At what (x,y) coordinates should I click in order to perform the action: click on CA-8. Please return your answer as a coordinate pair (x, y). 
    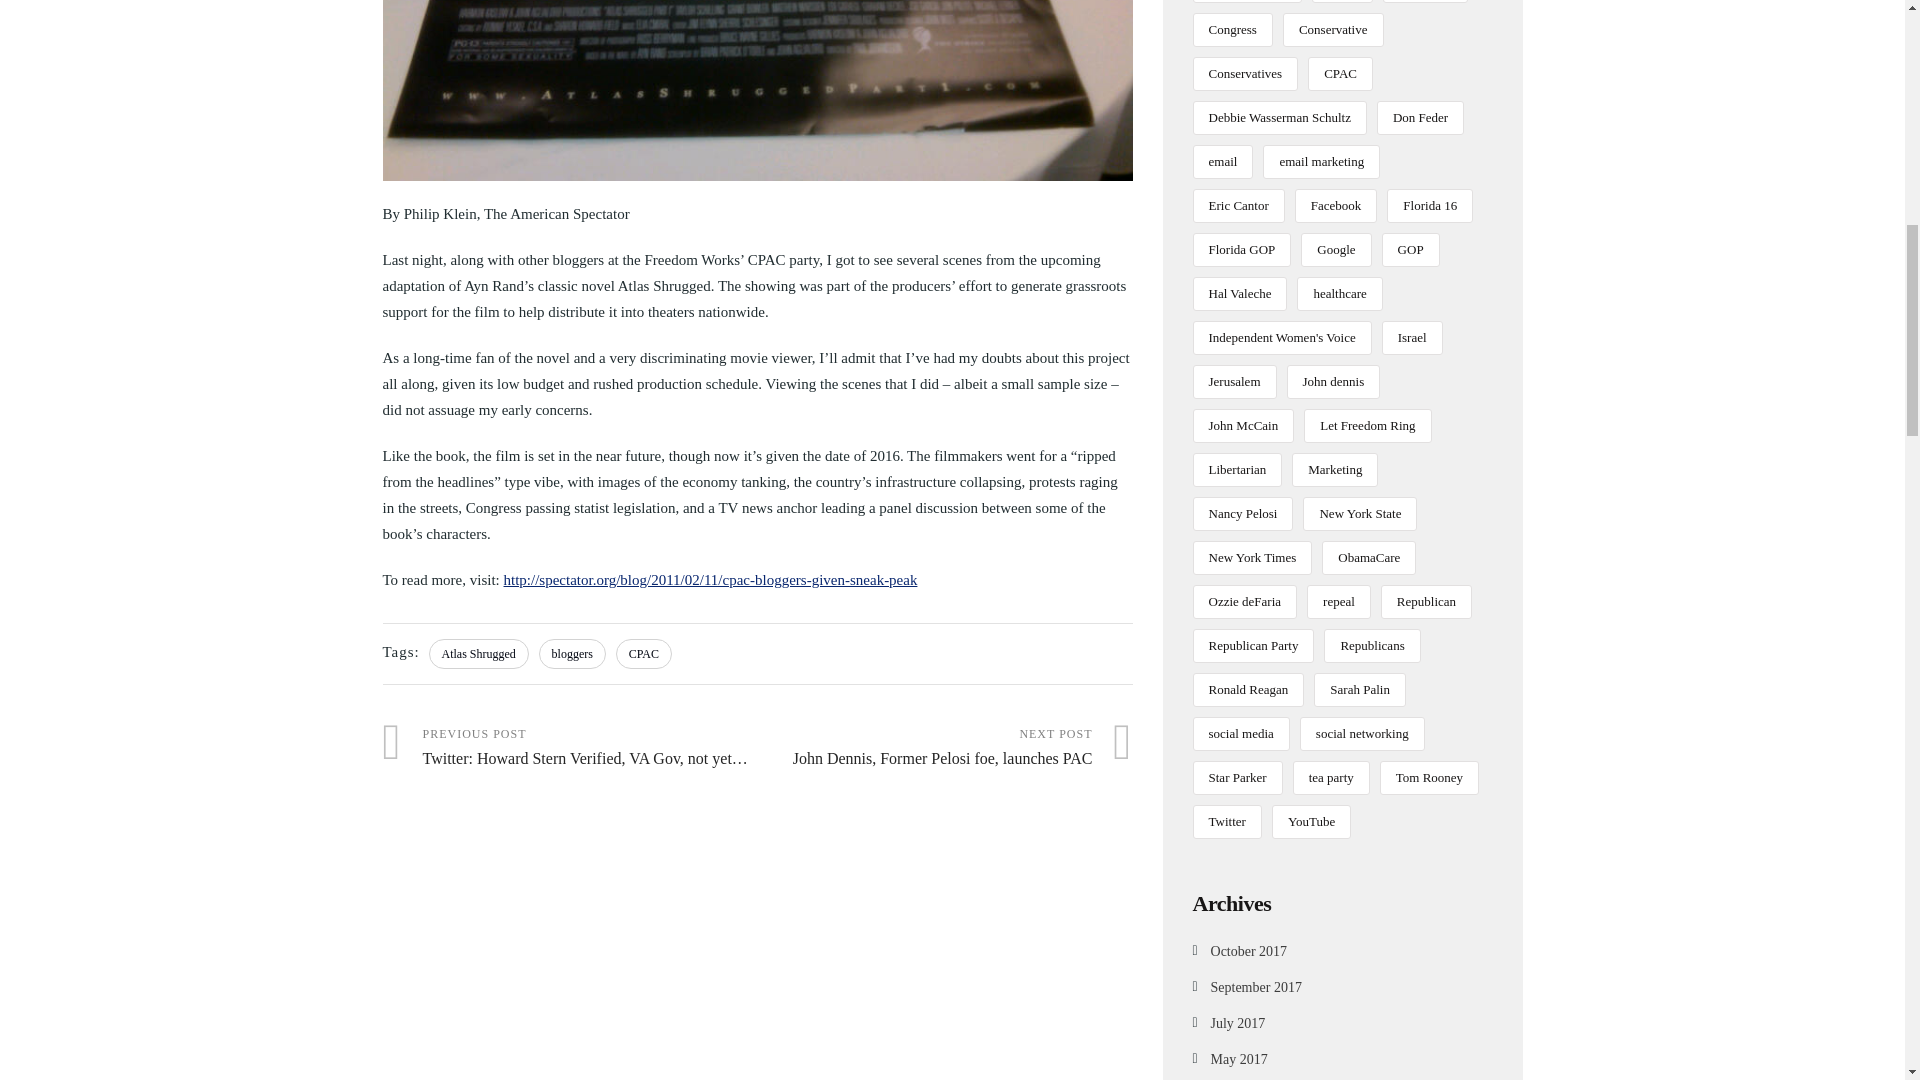
    Looking at the image, I should click on (478, 653).